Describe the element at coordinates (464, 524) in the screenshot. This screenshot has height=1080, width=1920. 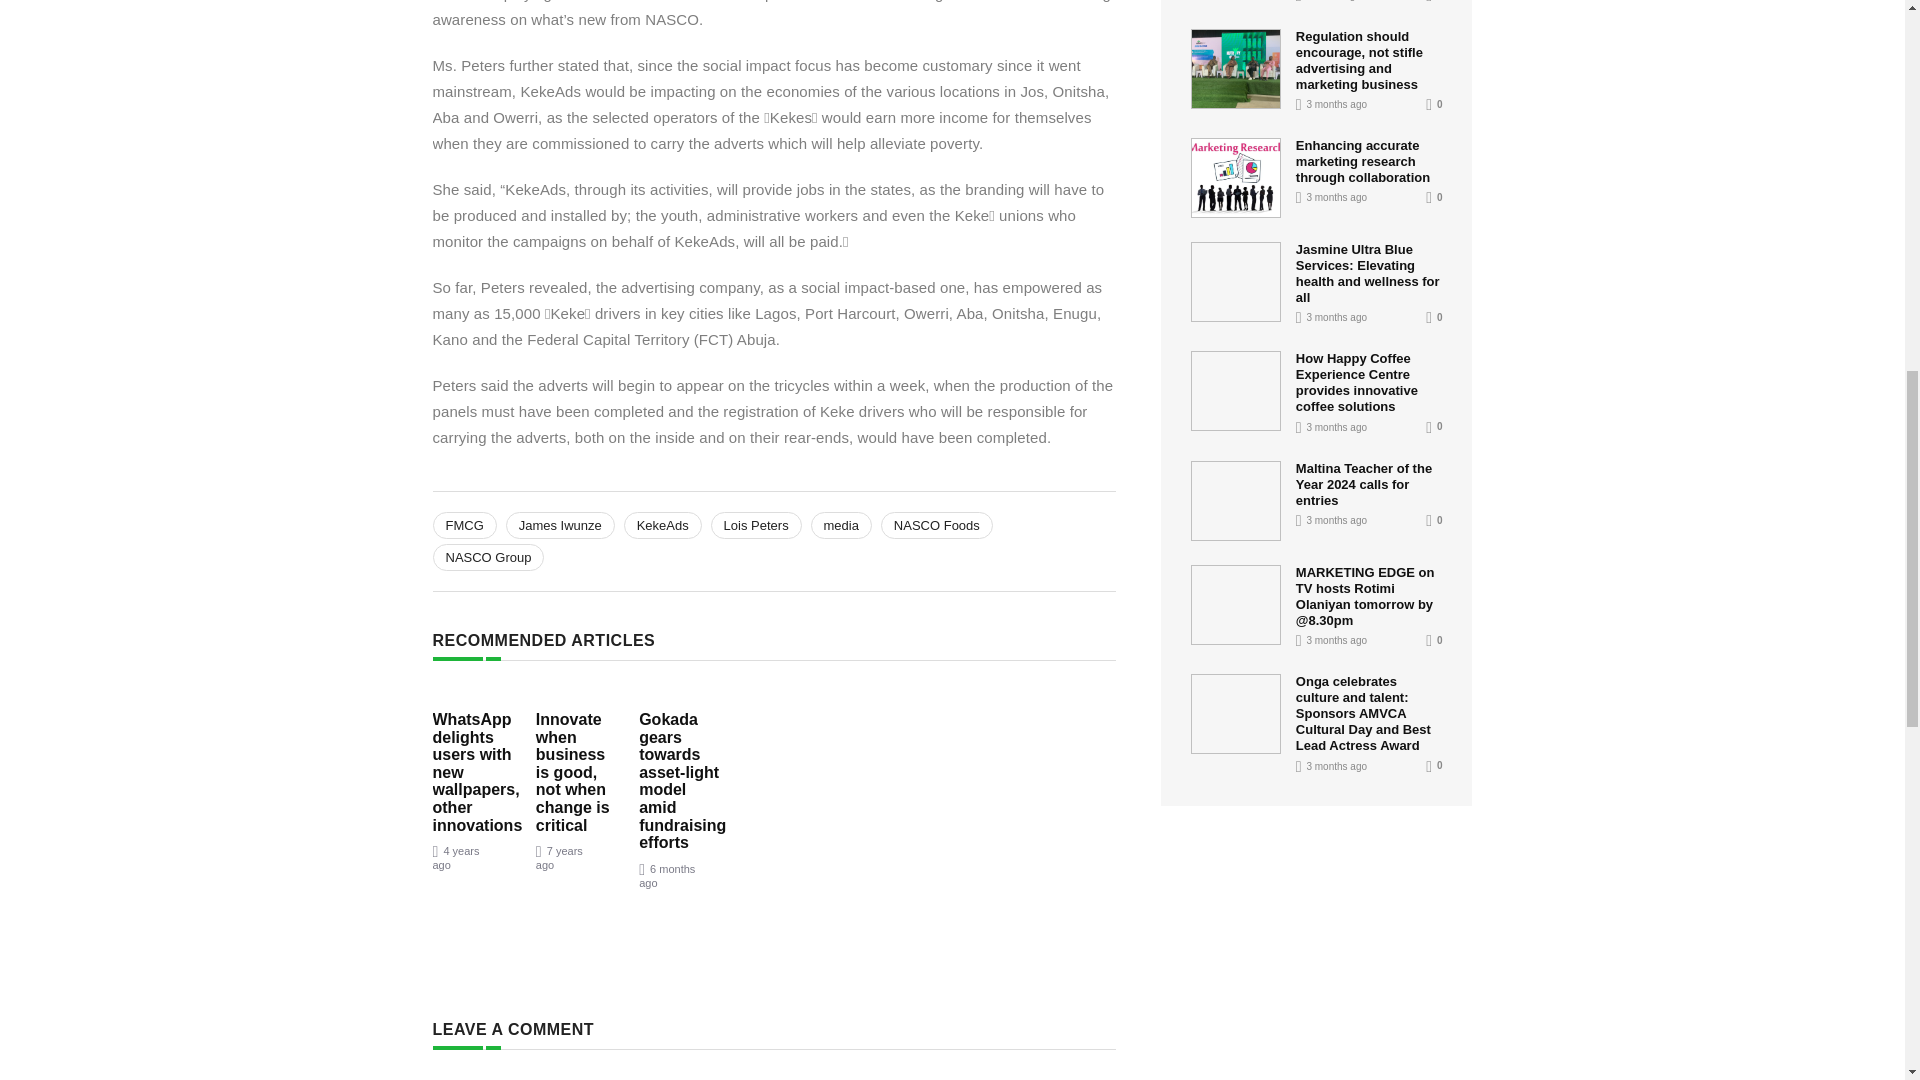
I see `FMCG` at that location.